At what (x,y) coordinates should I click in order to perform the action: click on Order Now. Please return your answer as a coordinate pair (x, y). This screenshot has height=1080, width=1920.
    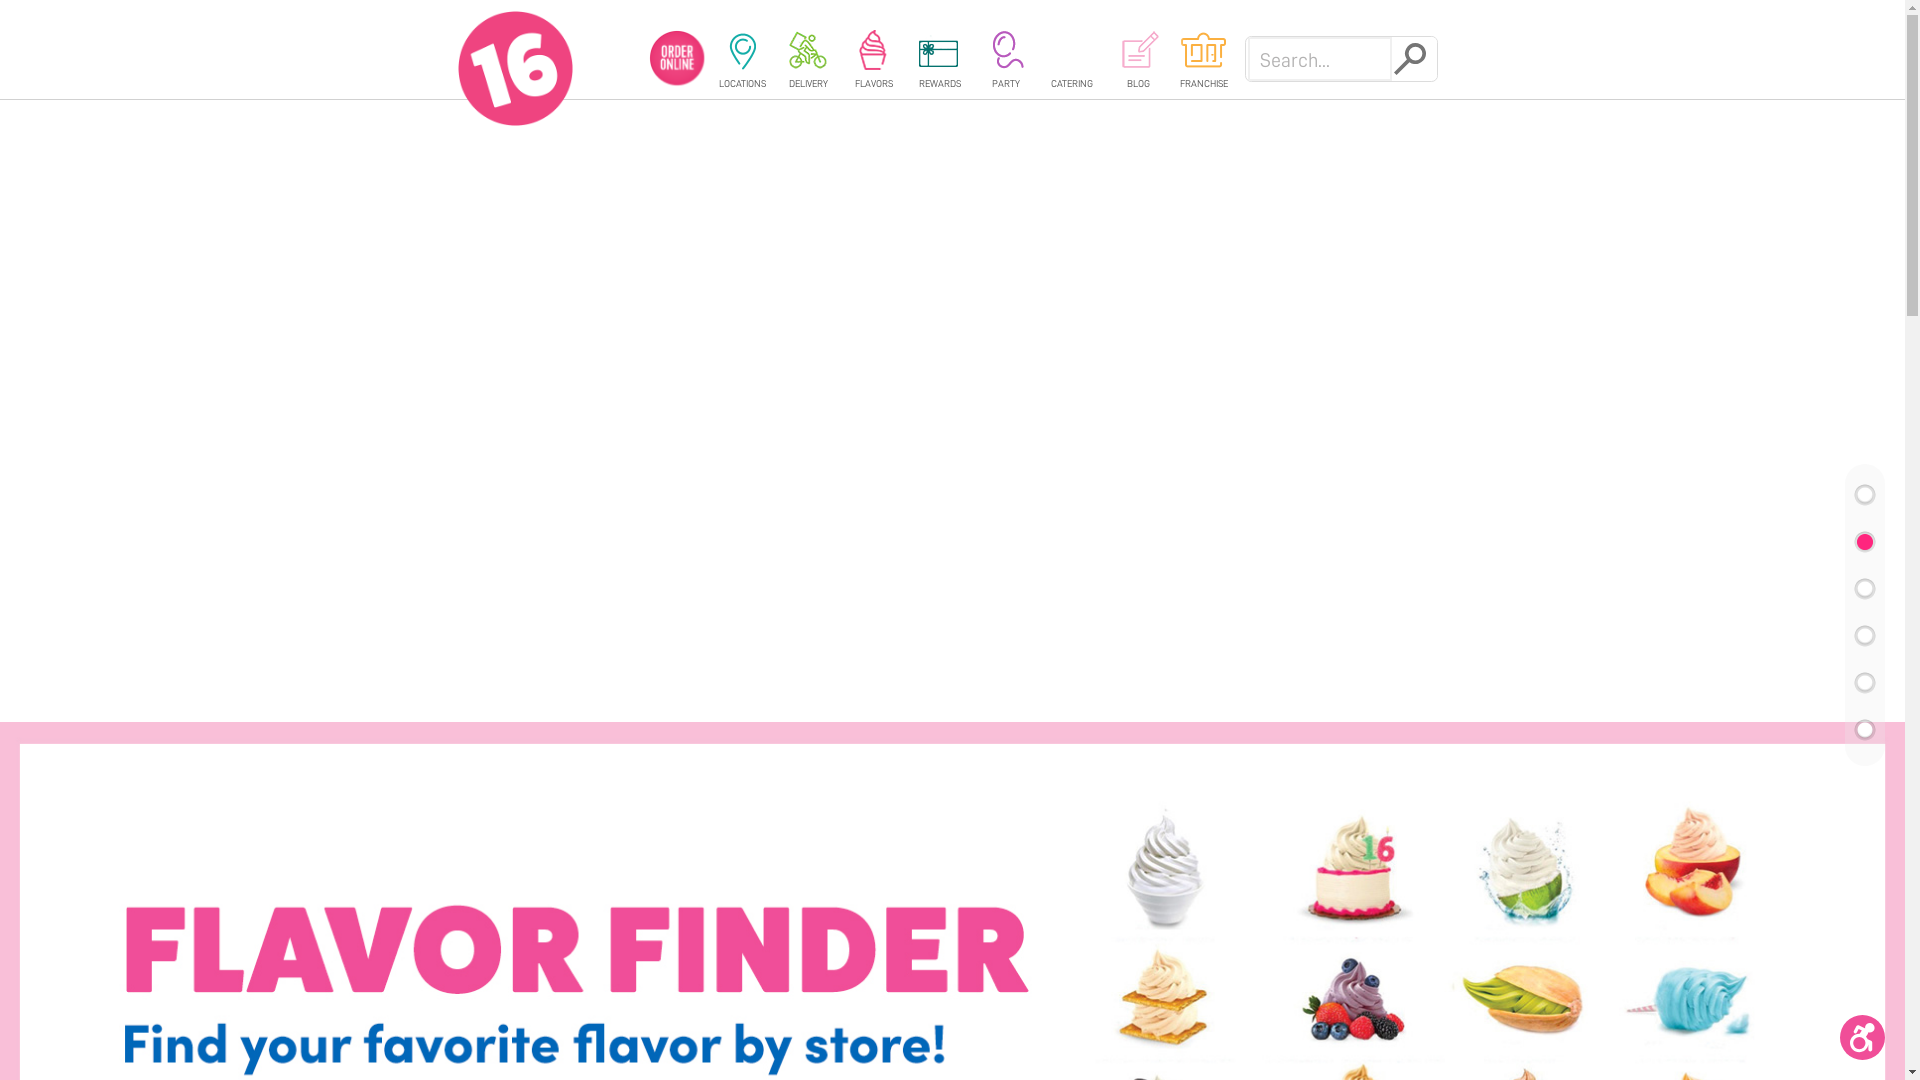
    Looking at the image, I should click on (952, 58).